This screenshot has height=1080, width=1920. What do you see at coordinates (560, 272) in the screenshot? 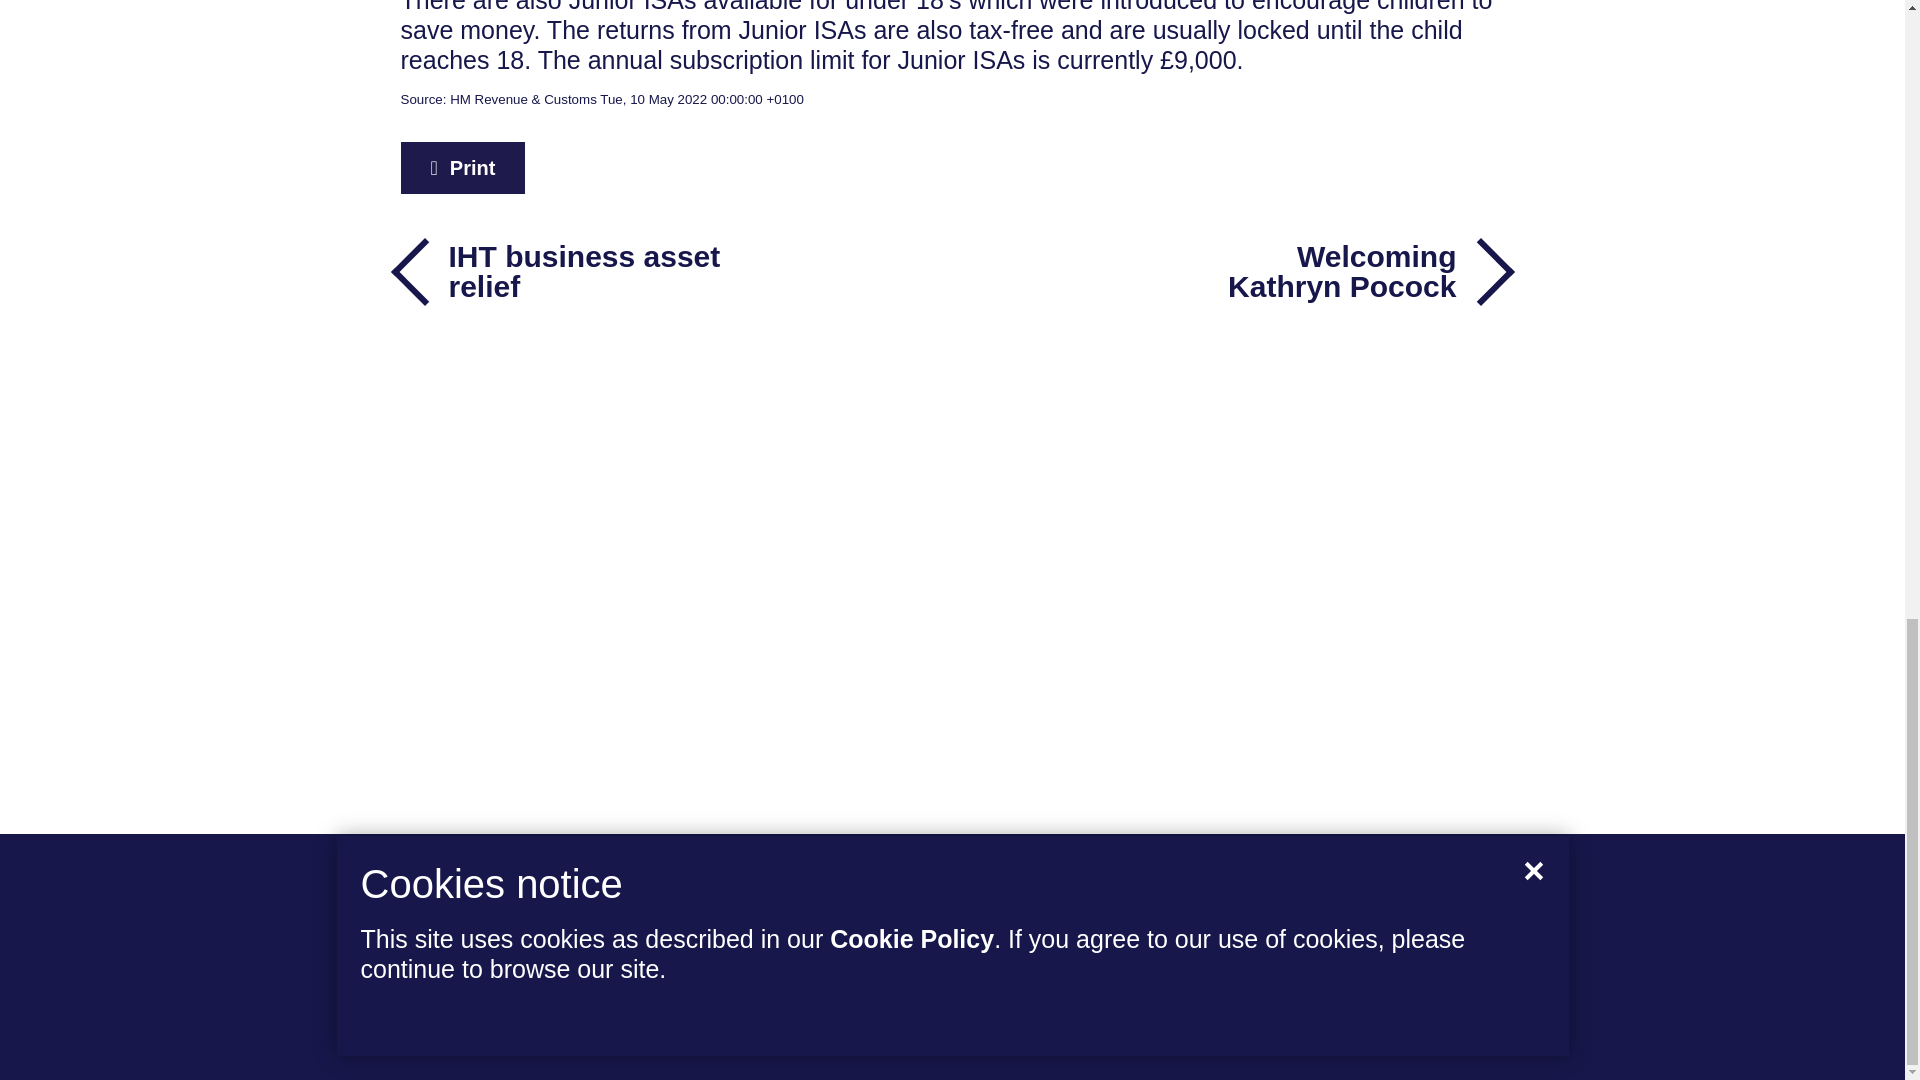
I see `IHT business asset relief` at bounding box center [560, 272].